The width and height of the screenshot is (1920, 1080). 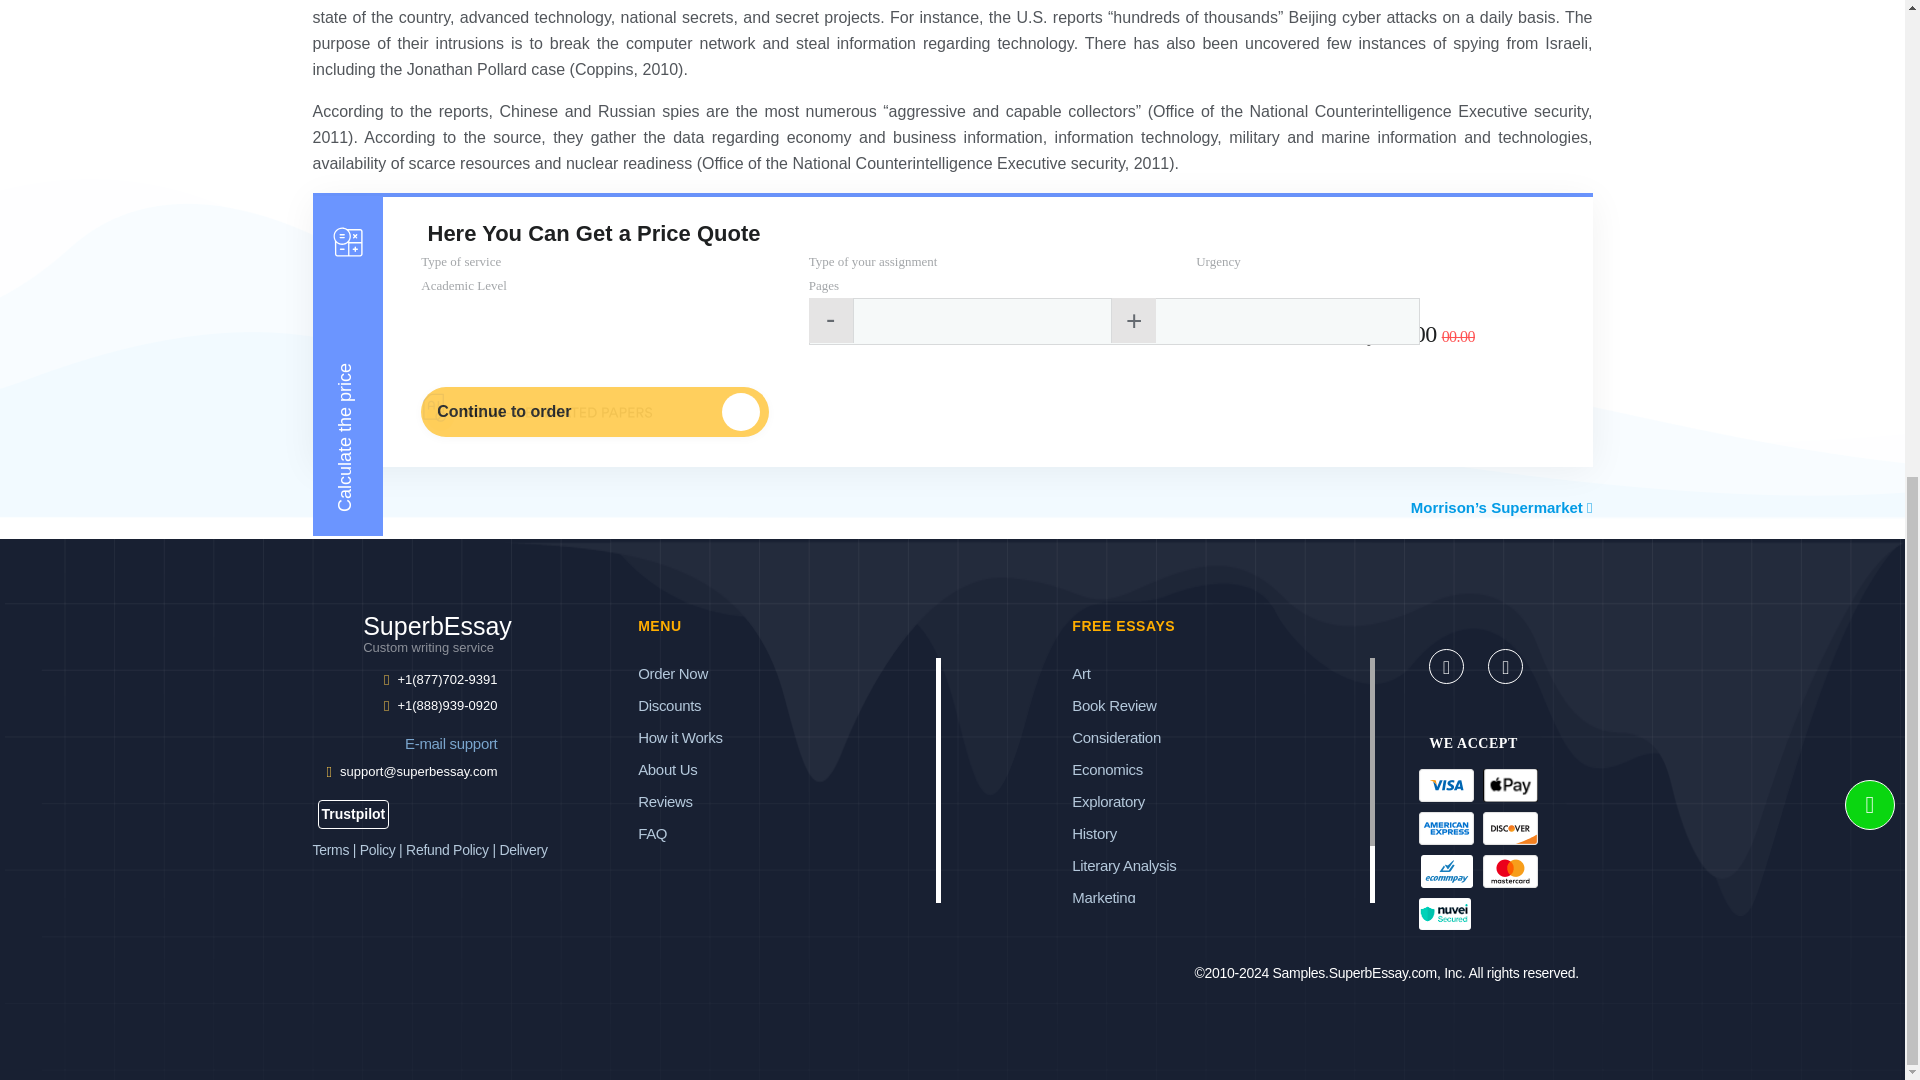 What do you see at coordinates (1106, 930) in the screenshot?
I see `Philosophy` at bounding box center [1106, 930].